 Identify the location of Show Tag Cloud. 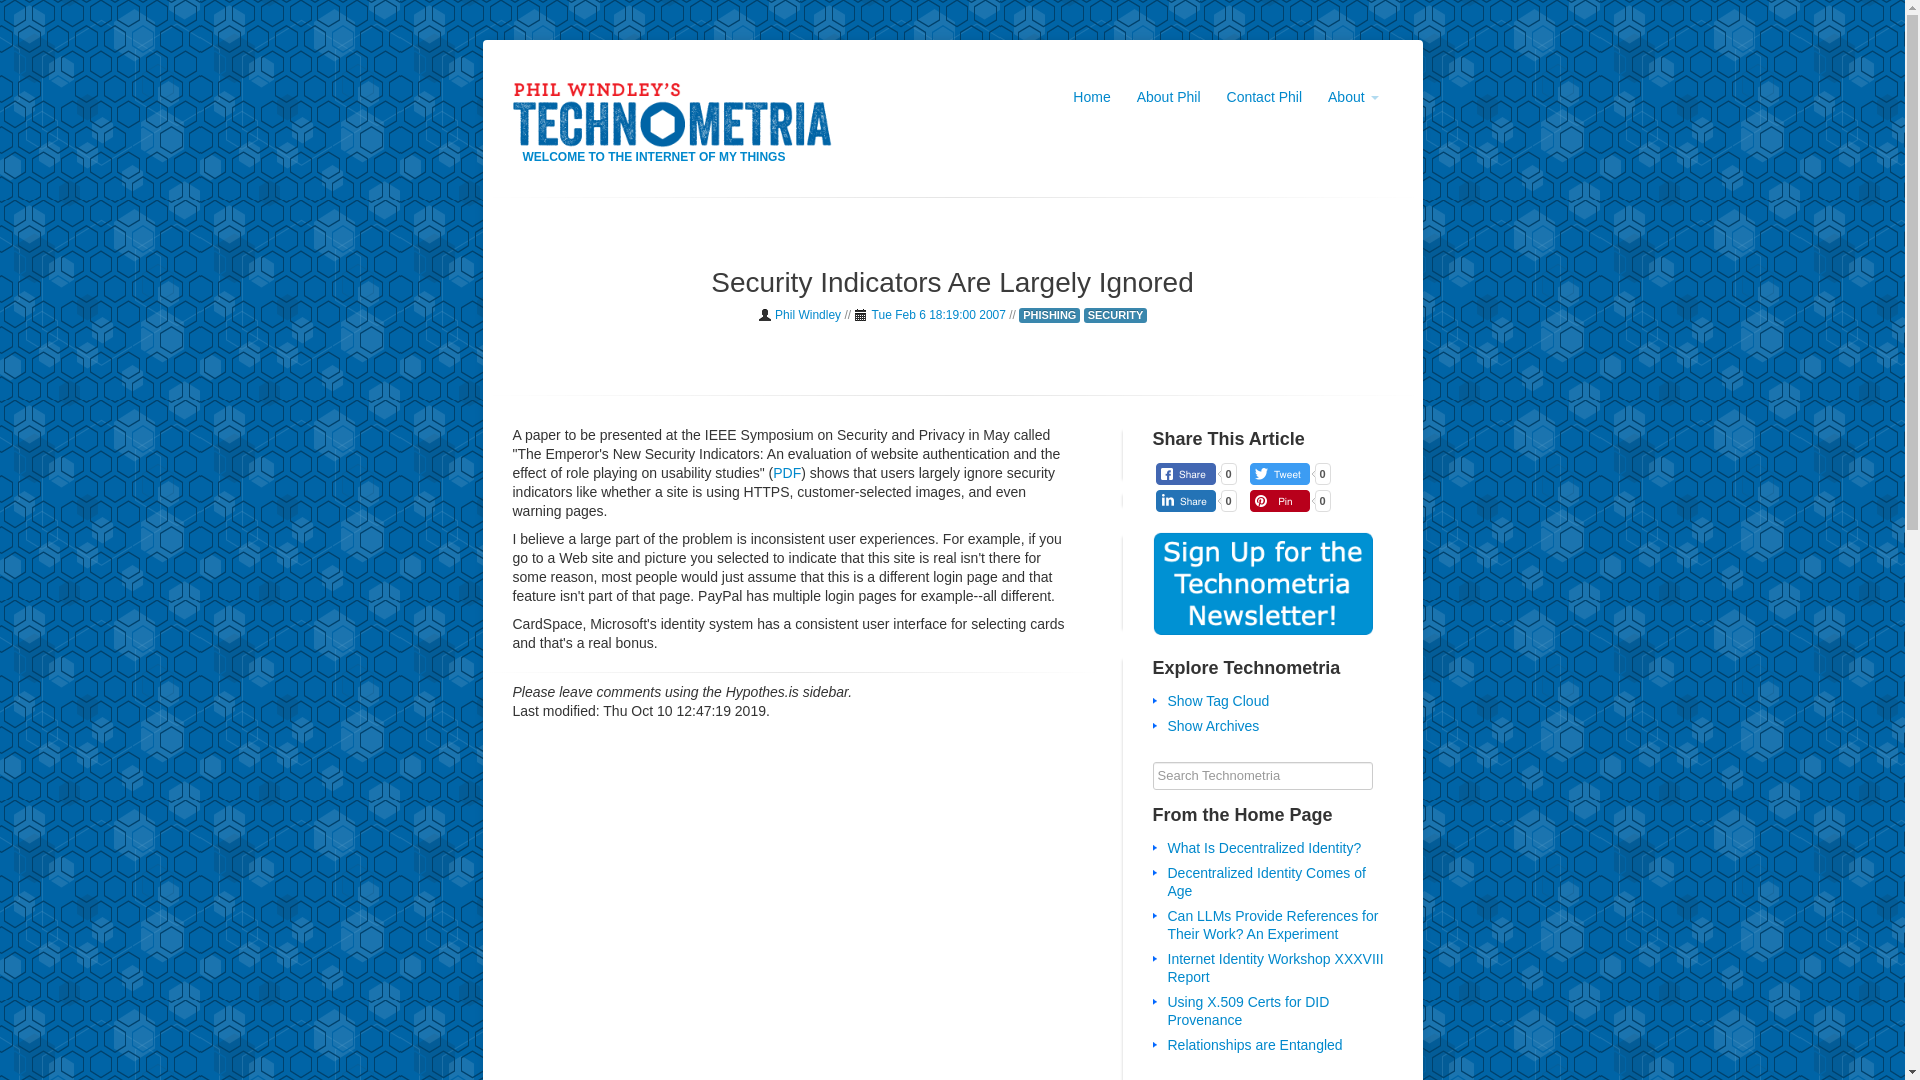
(1218, 700).